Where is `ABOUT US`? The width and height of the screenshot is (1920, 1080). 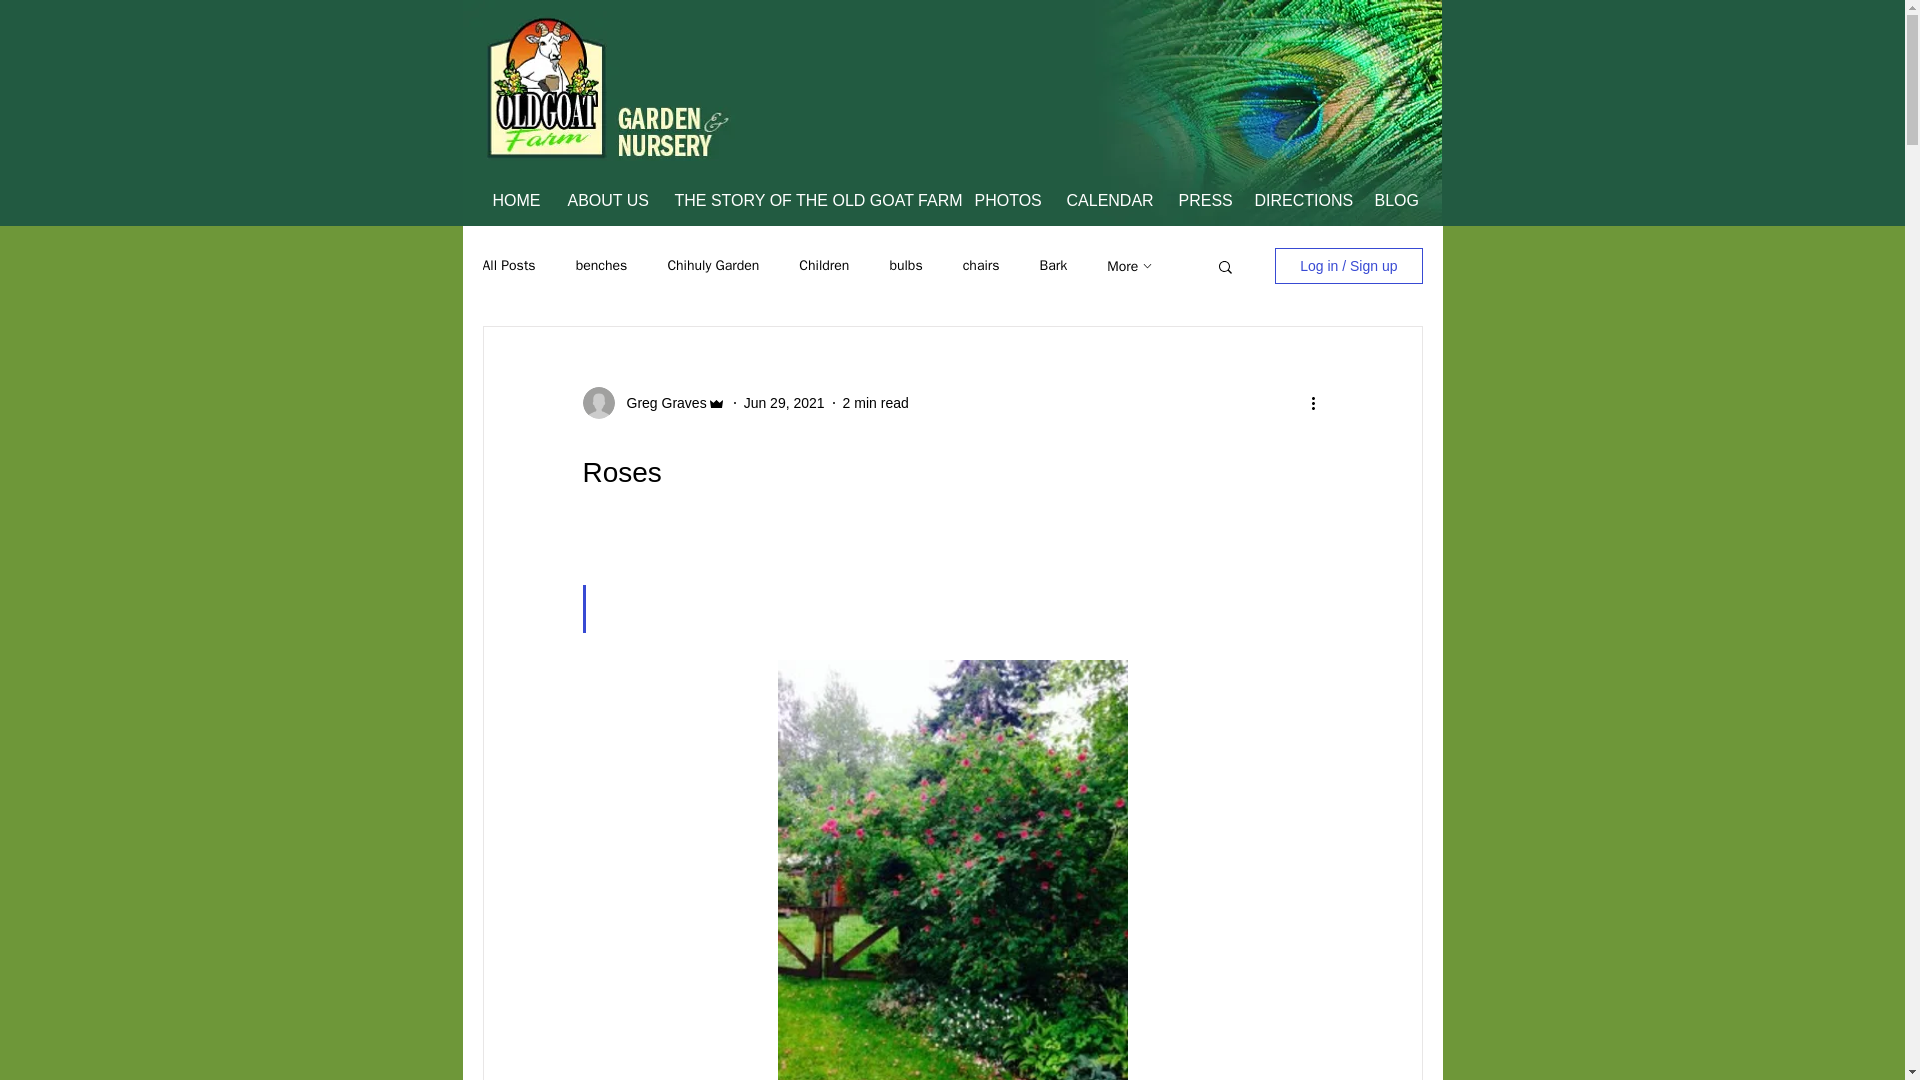
ABOUT US is located at coordinates (605, 200).